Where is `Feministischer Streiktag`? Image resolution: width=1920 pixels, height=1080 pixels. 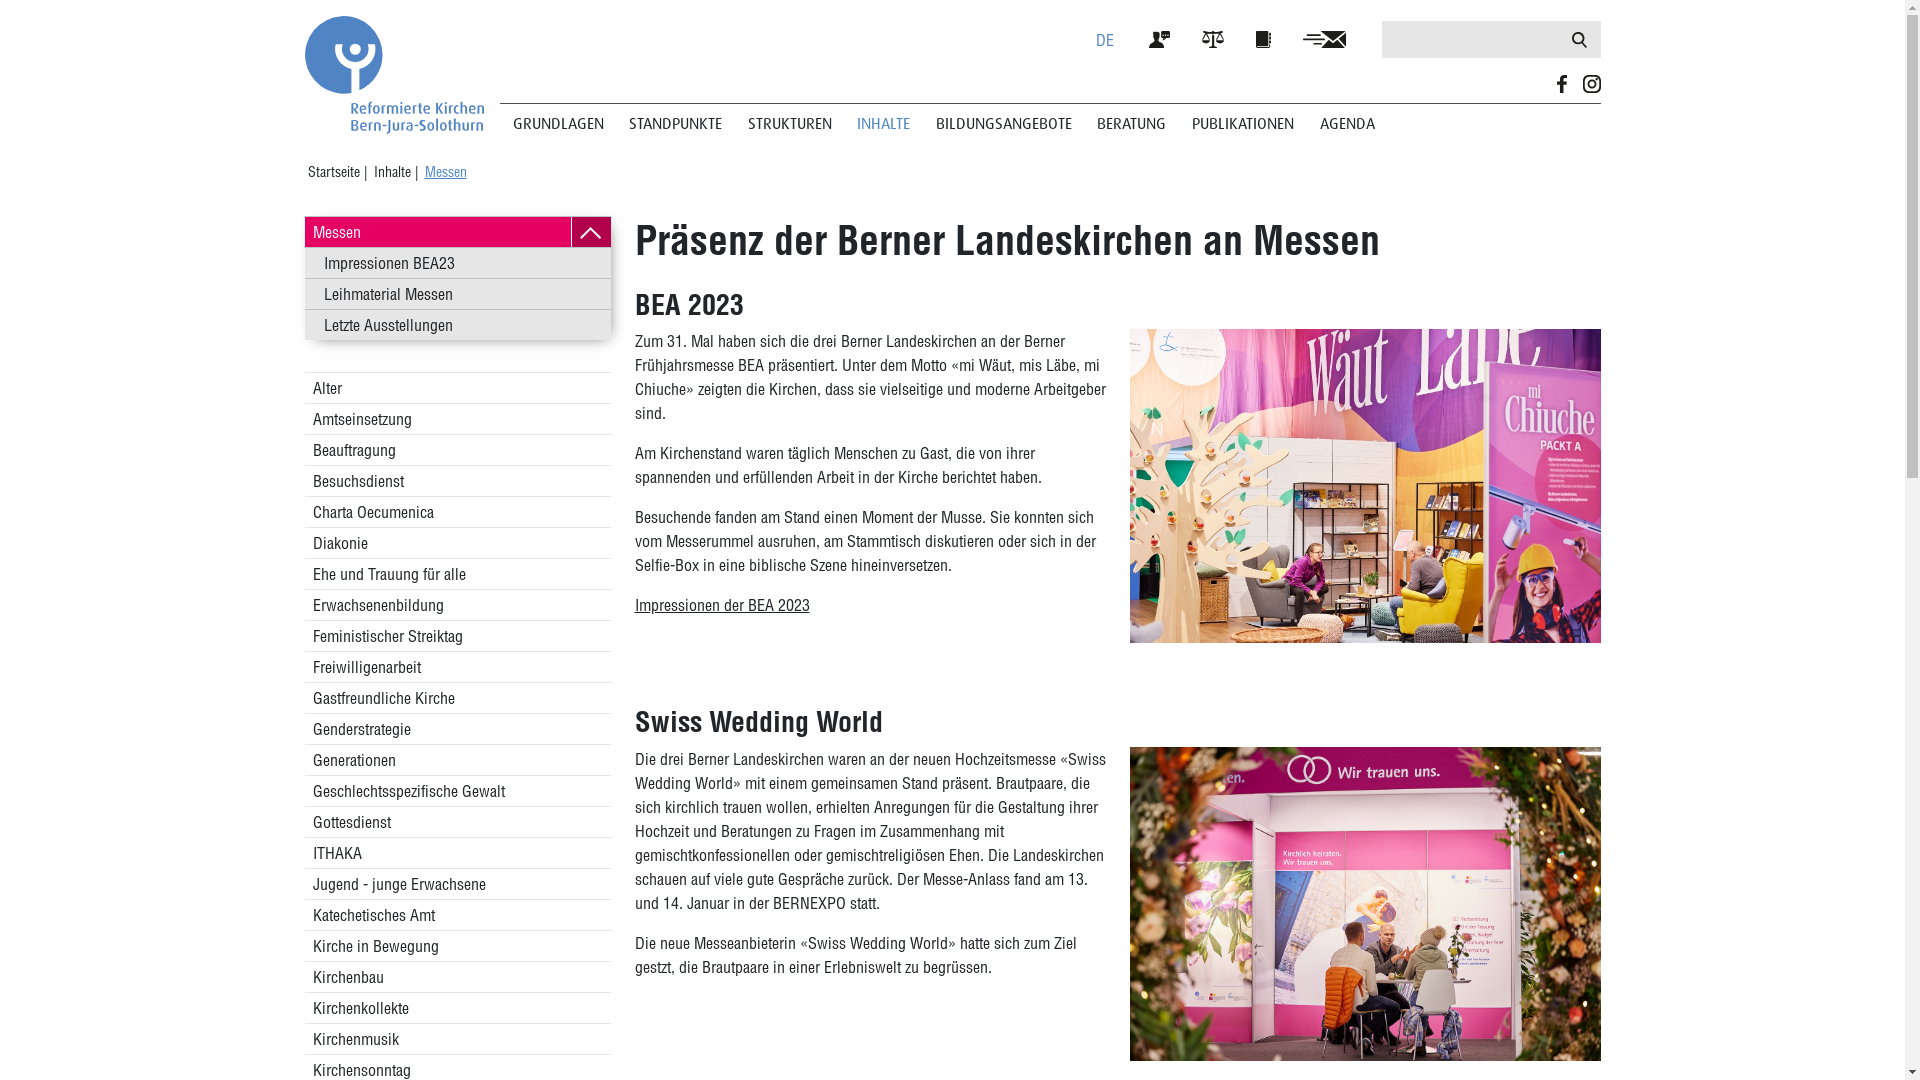
Feministischer Streiktag is located at coordinates (457, 636).